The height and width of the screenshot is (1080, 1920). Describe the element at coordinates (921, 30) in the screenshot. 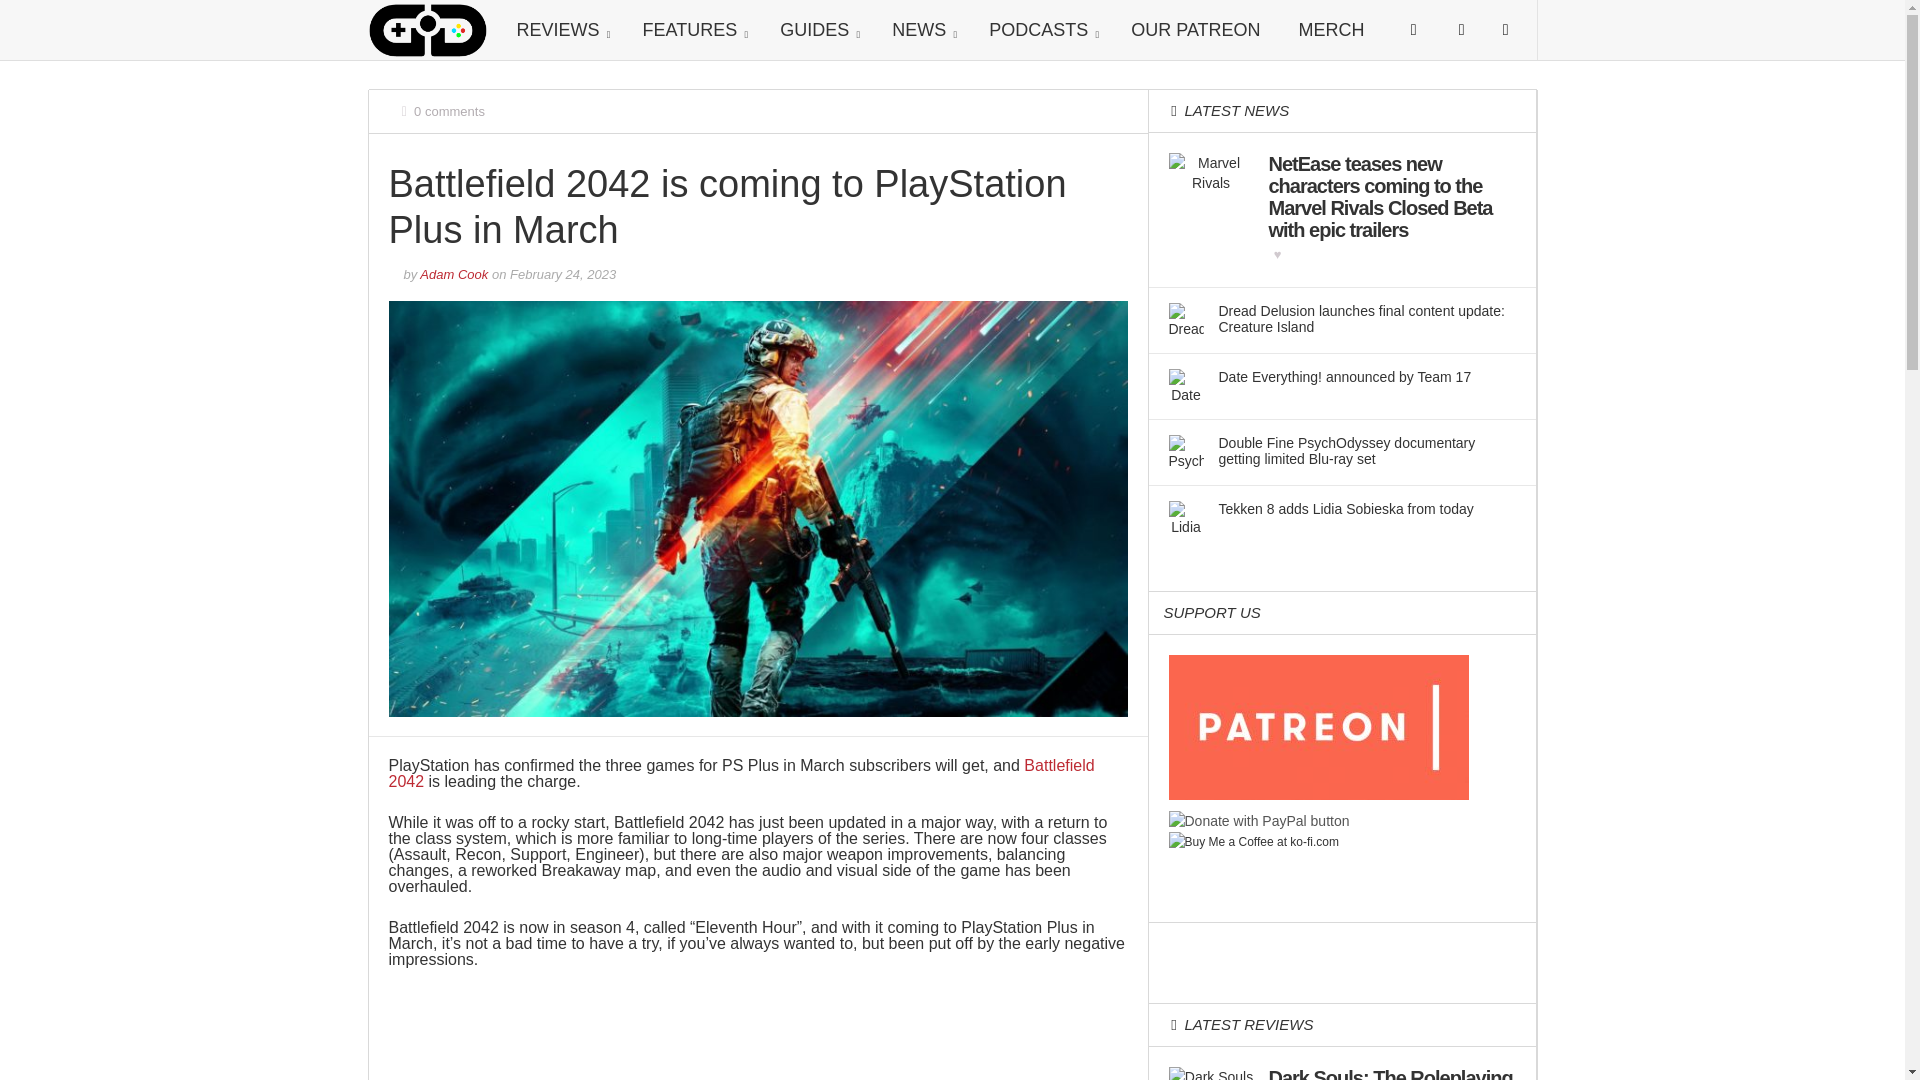

I see `NEWS` at that location.